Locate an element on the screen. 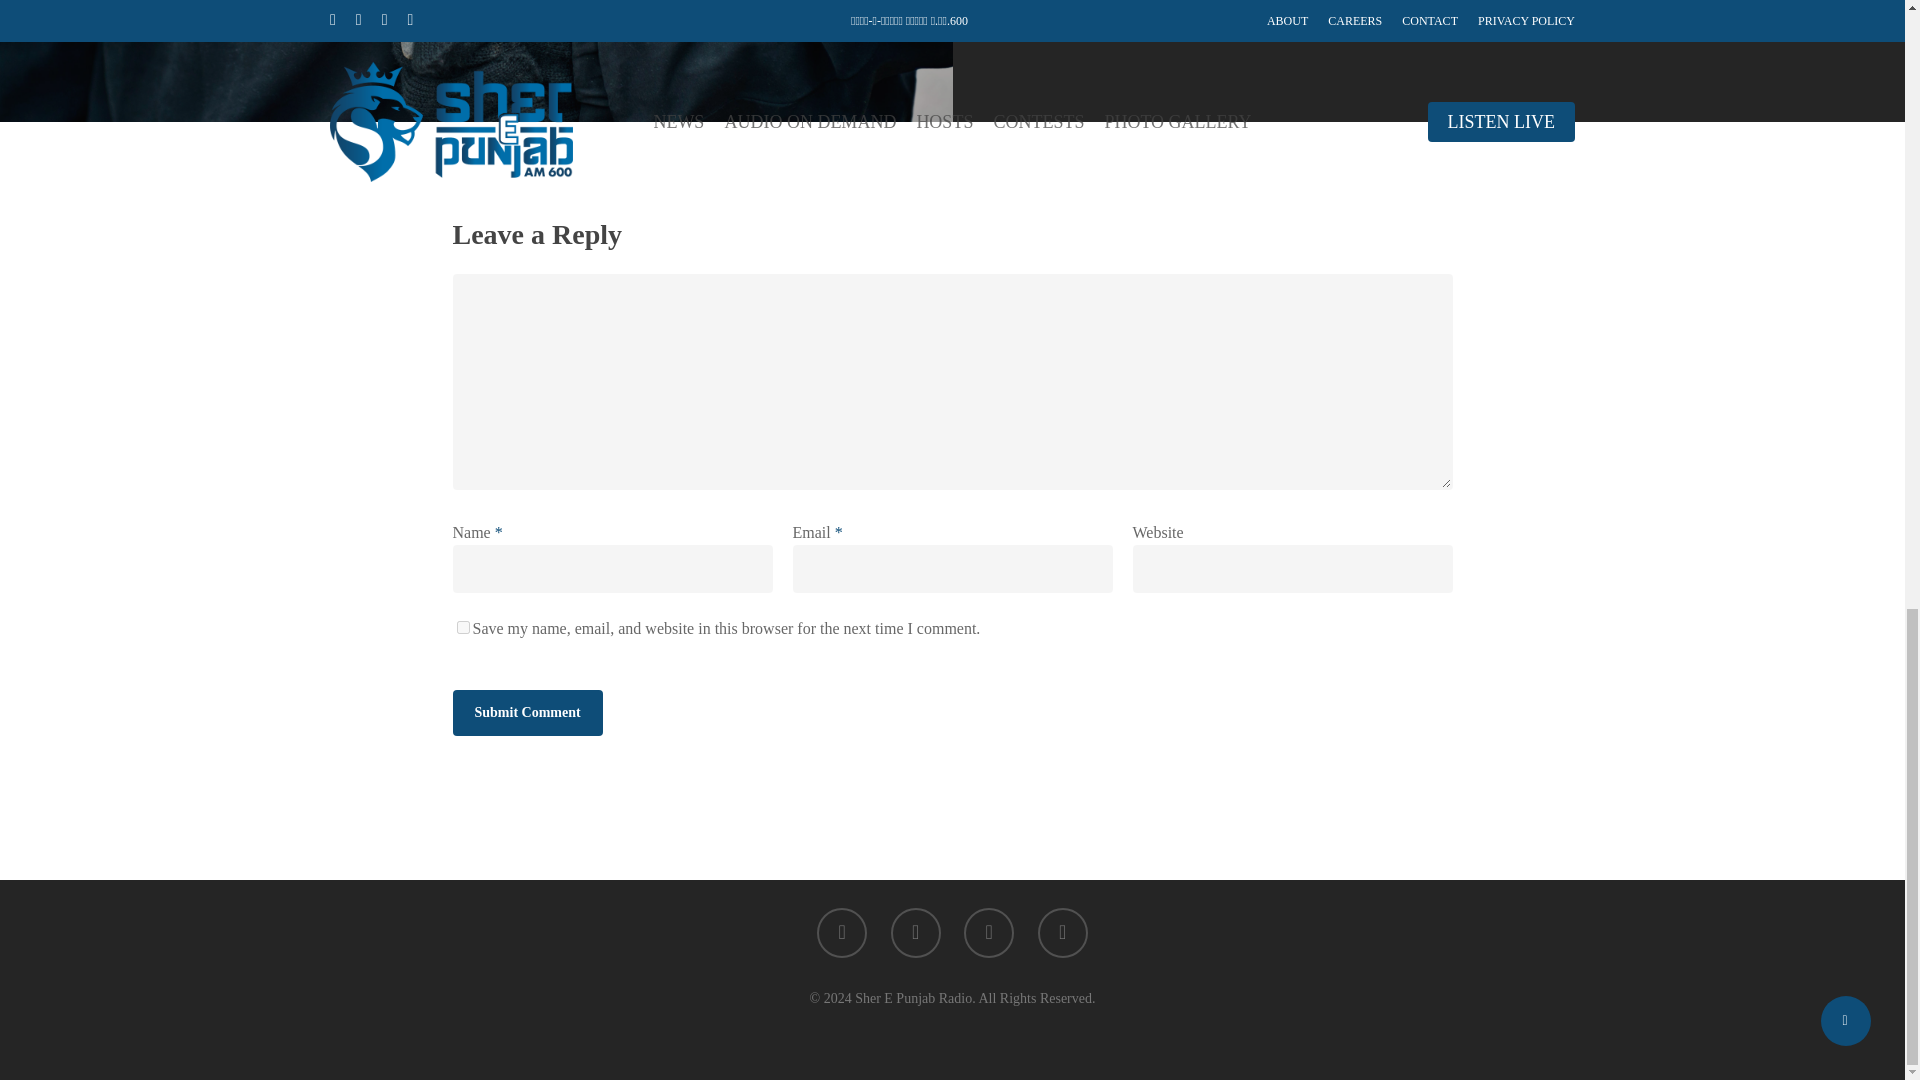  Submit Comment is located at coordinates (526, 712).